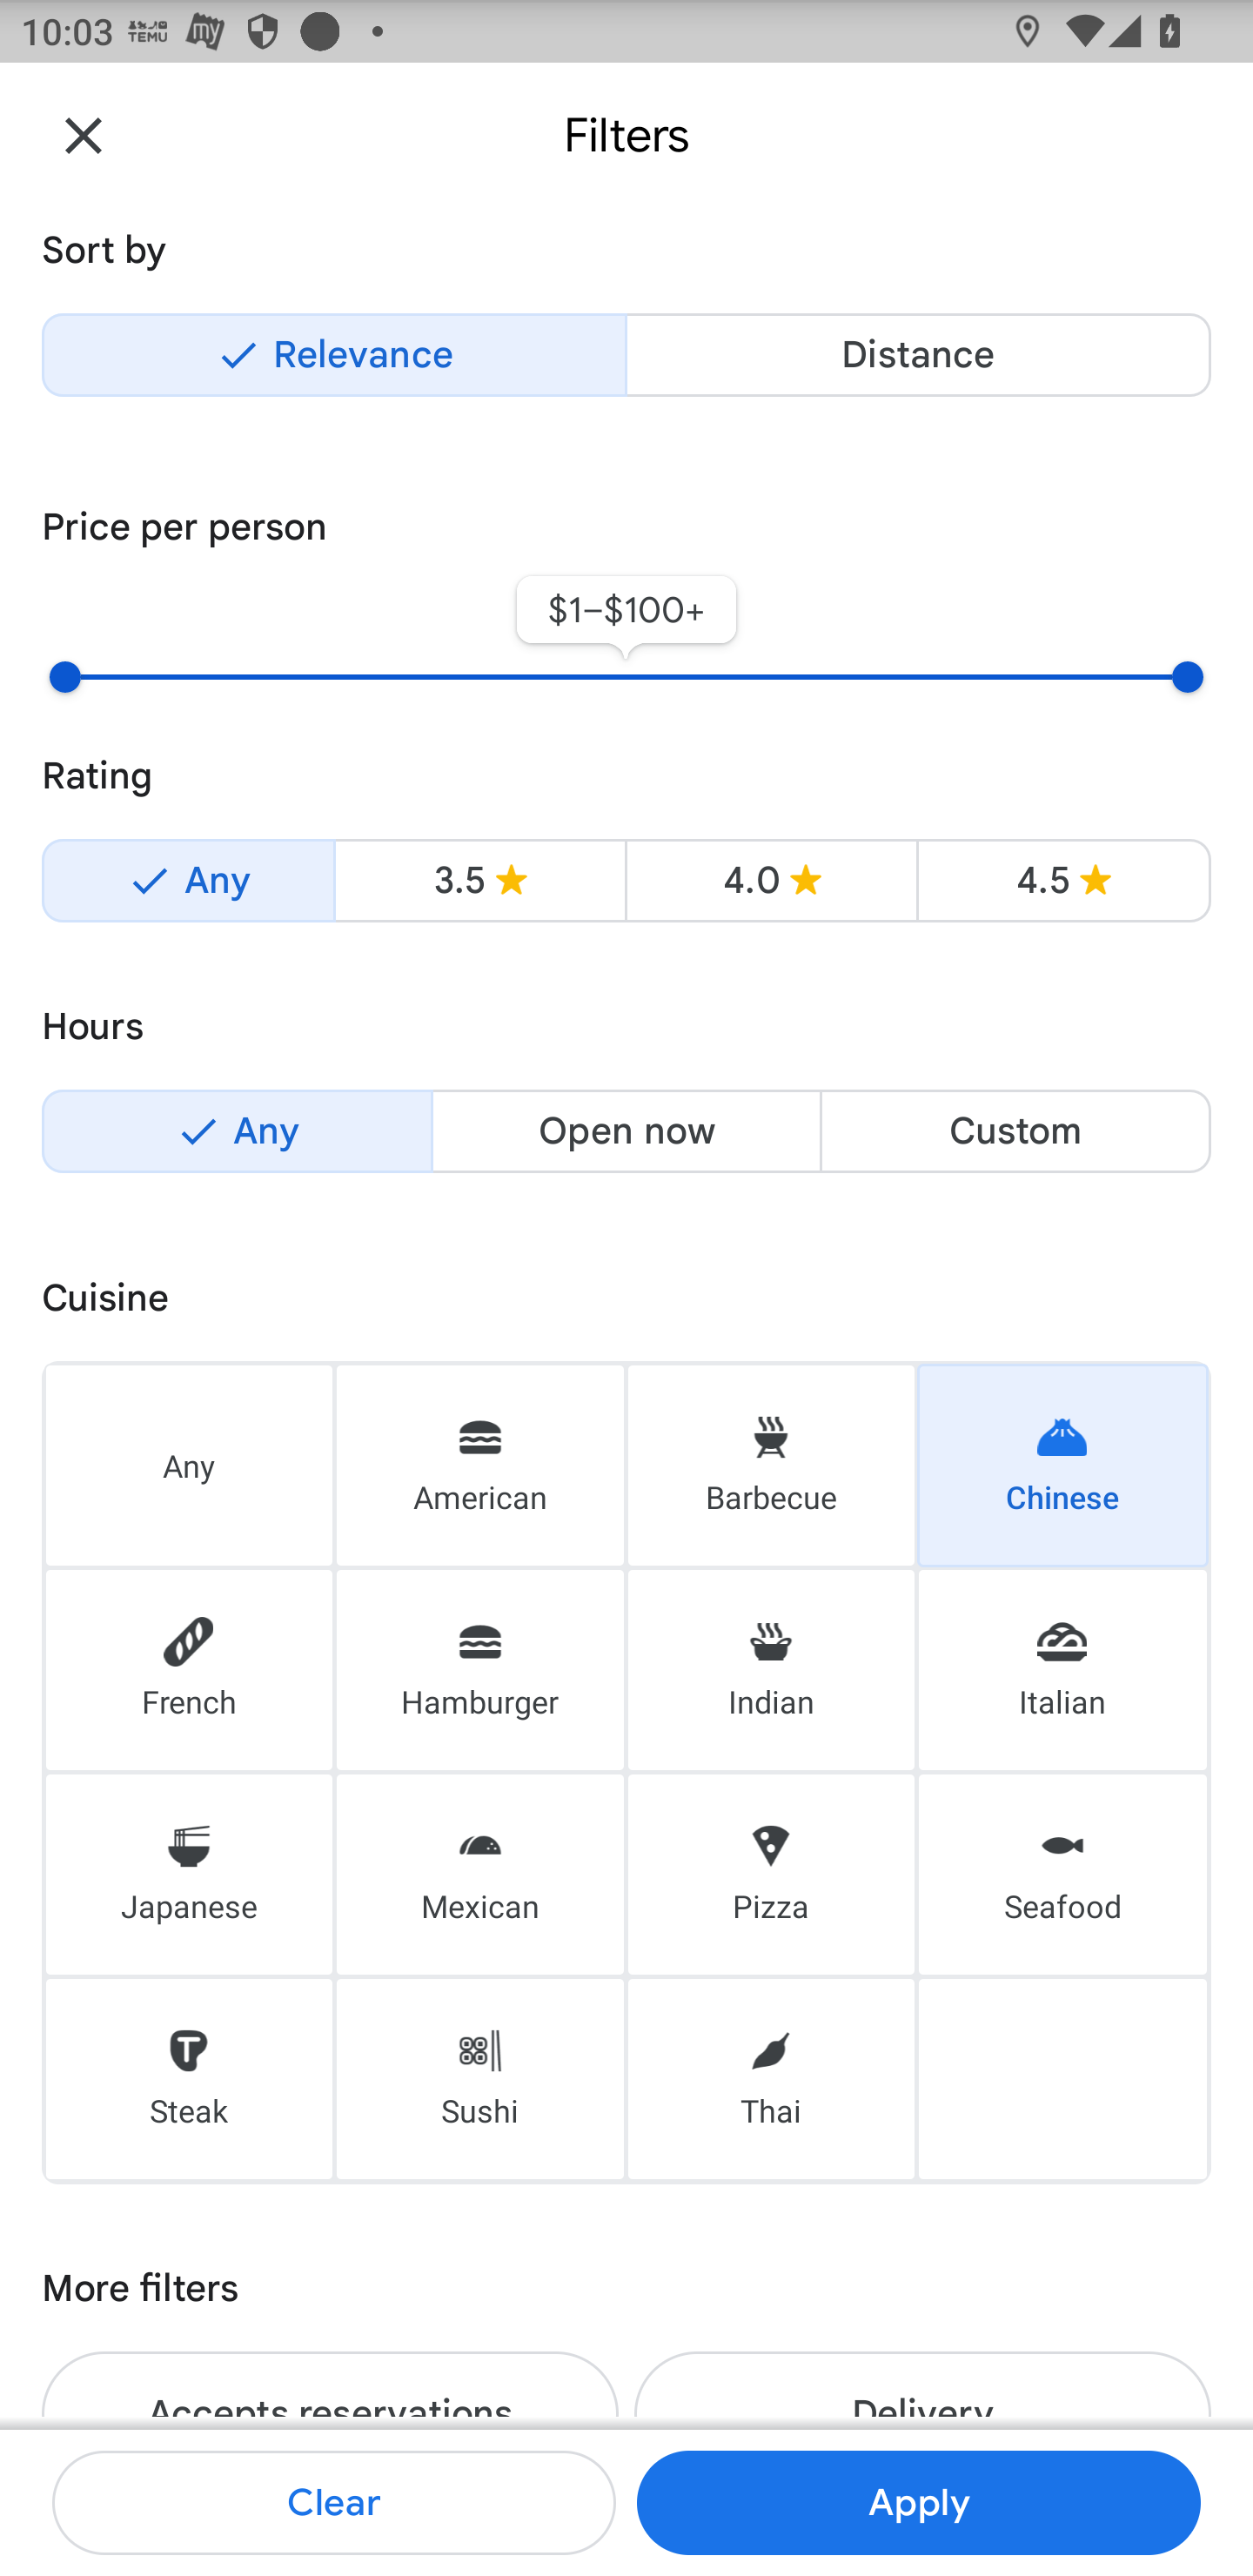  Describe the element at coordinates (626, 1131) in the screenshot. I see `Open now` at that location.